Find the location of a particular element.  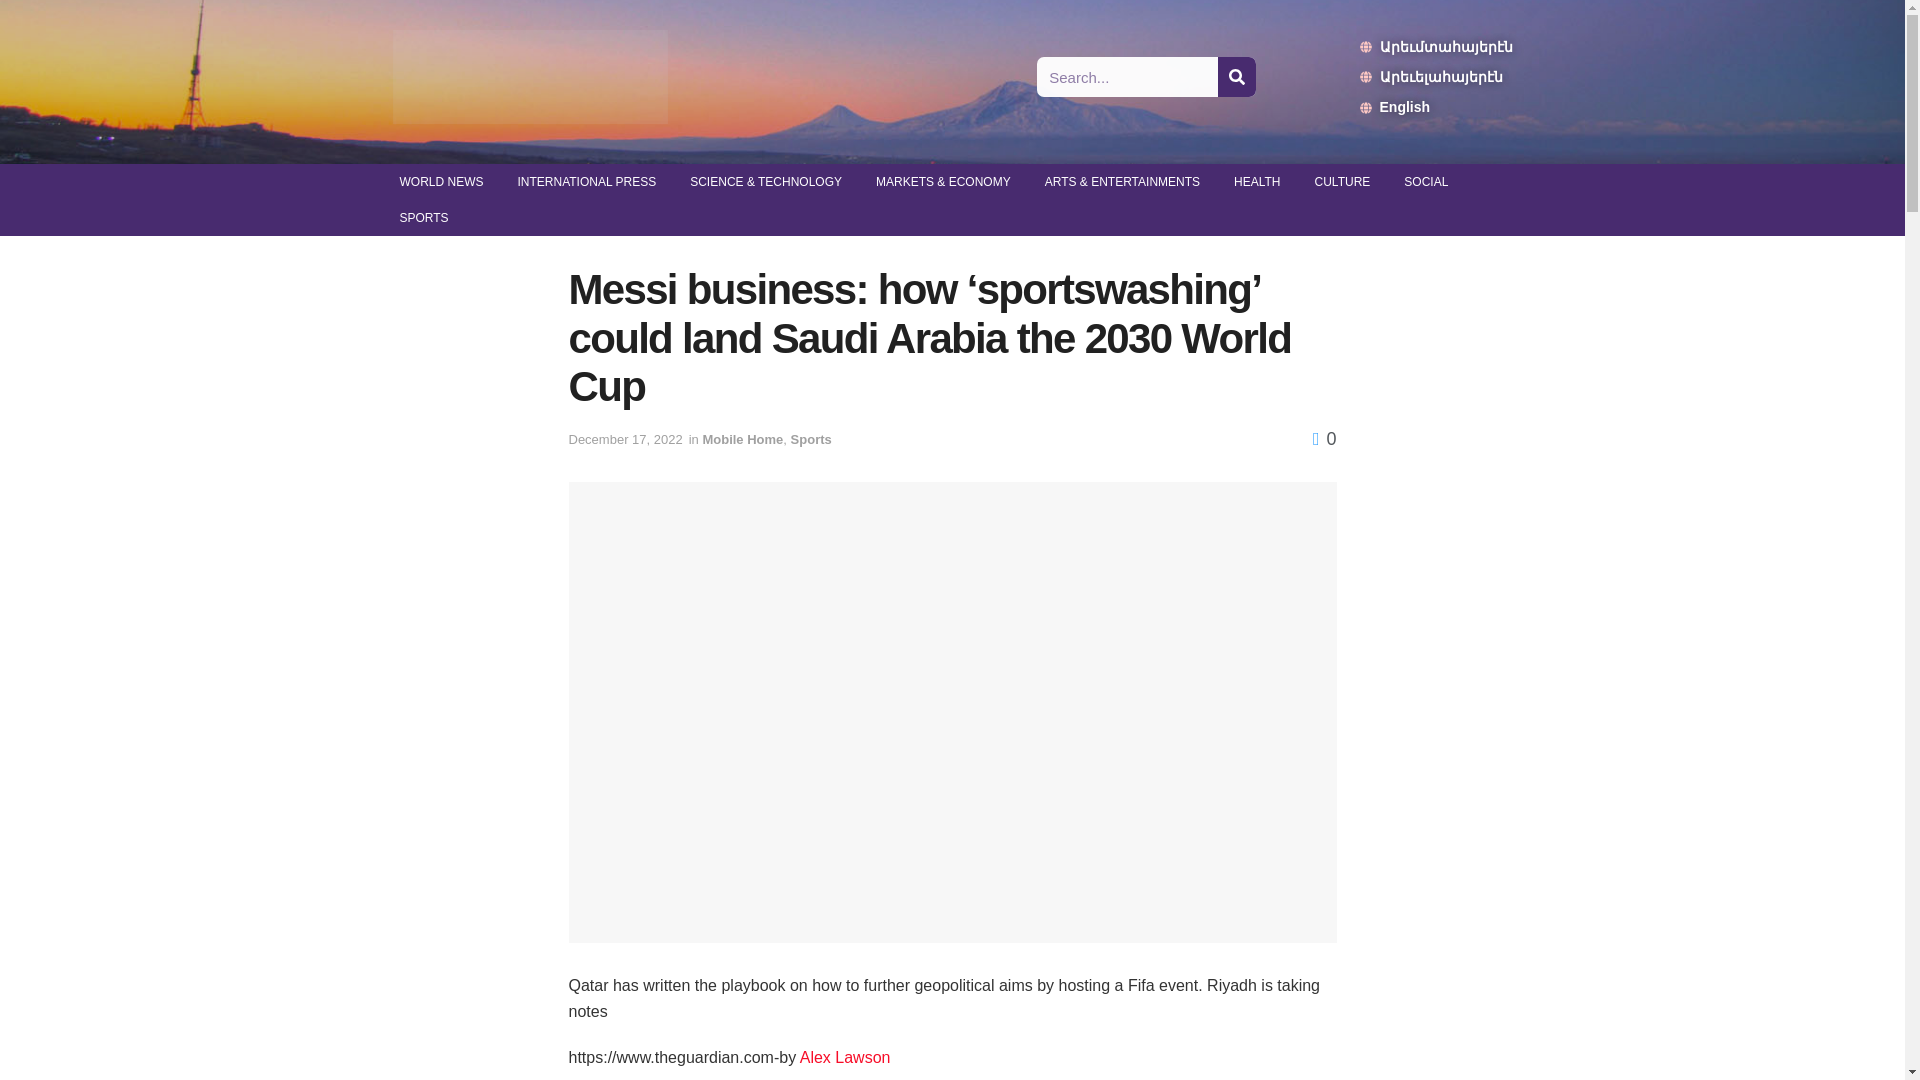

CULTURE is located at coordinates (1342, 182).